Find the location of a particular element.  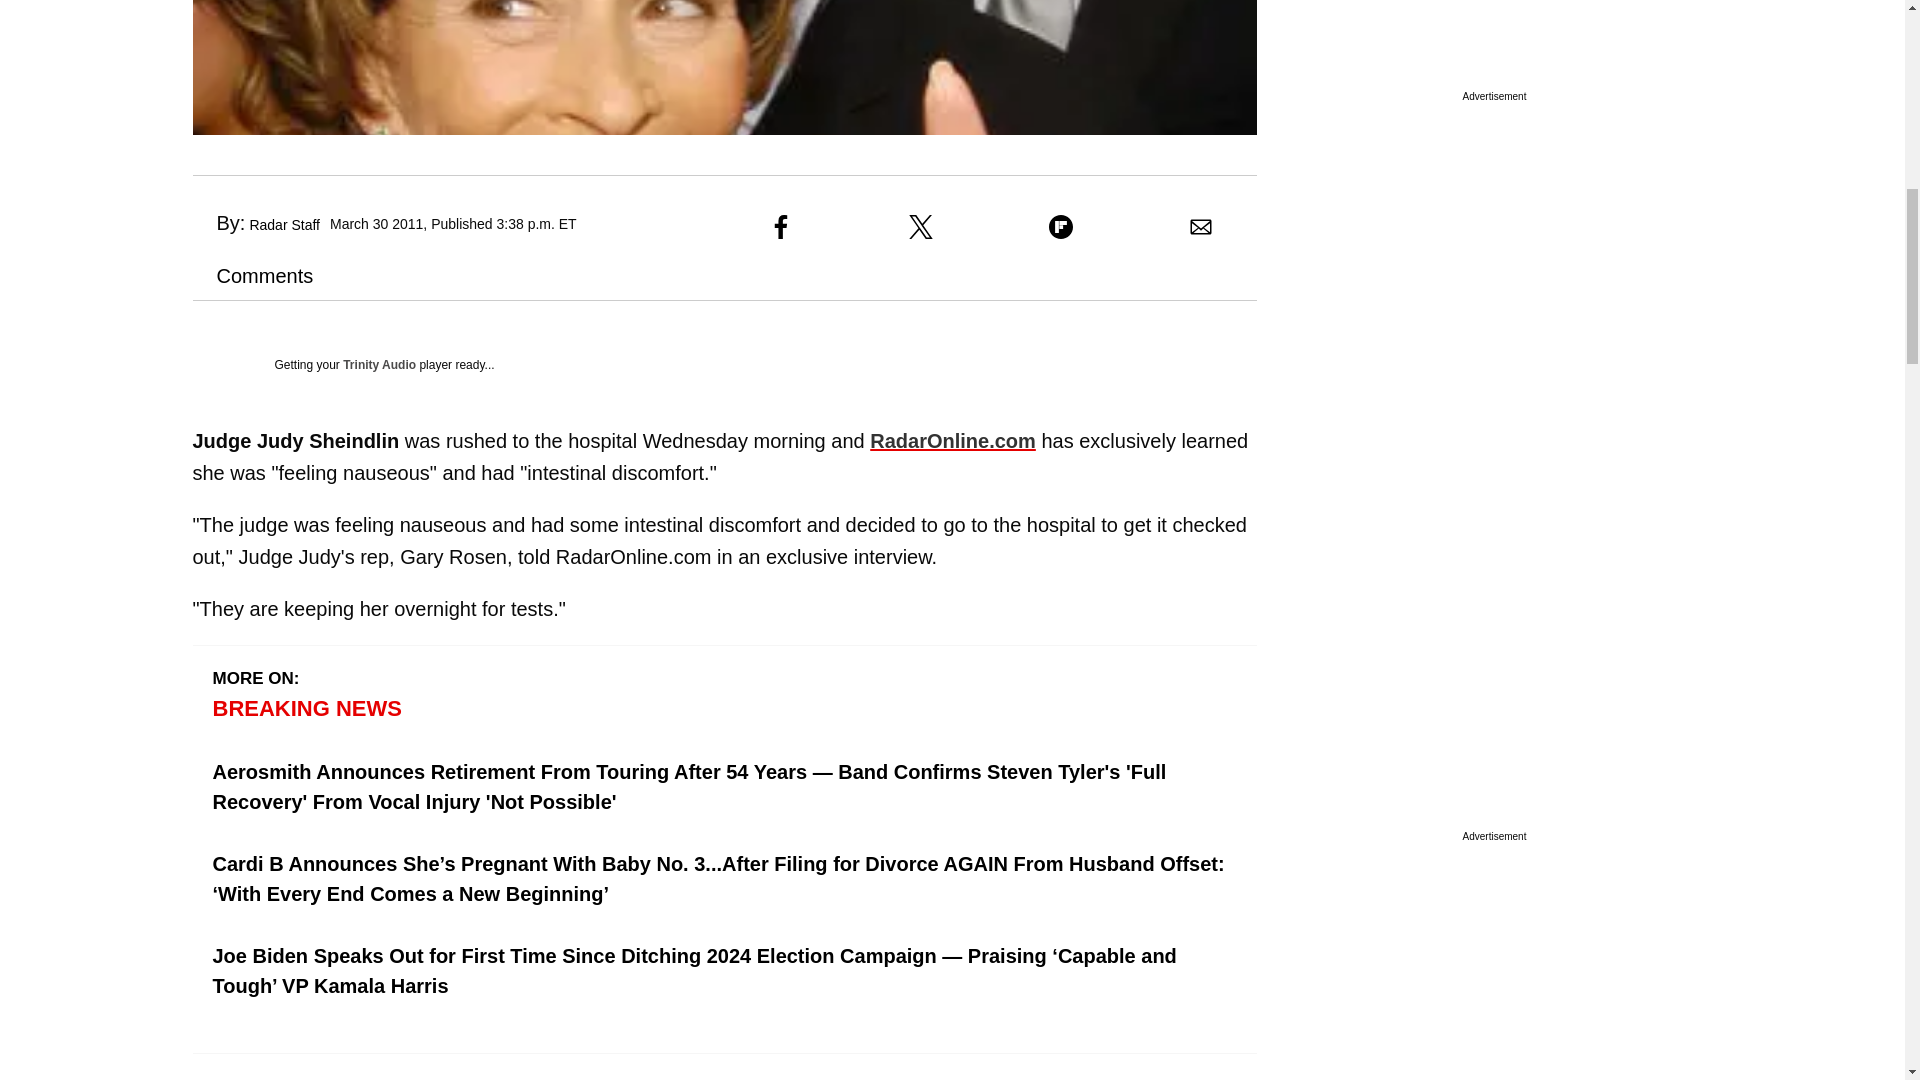

Comments is located at coordinates (252, 276).